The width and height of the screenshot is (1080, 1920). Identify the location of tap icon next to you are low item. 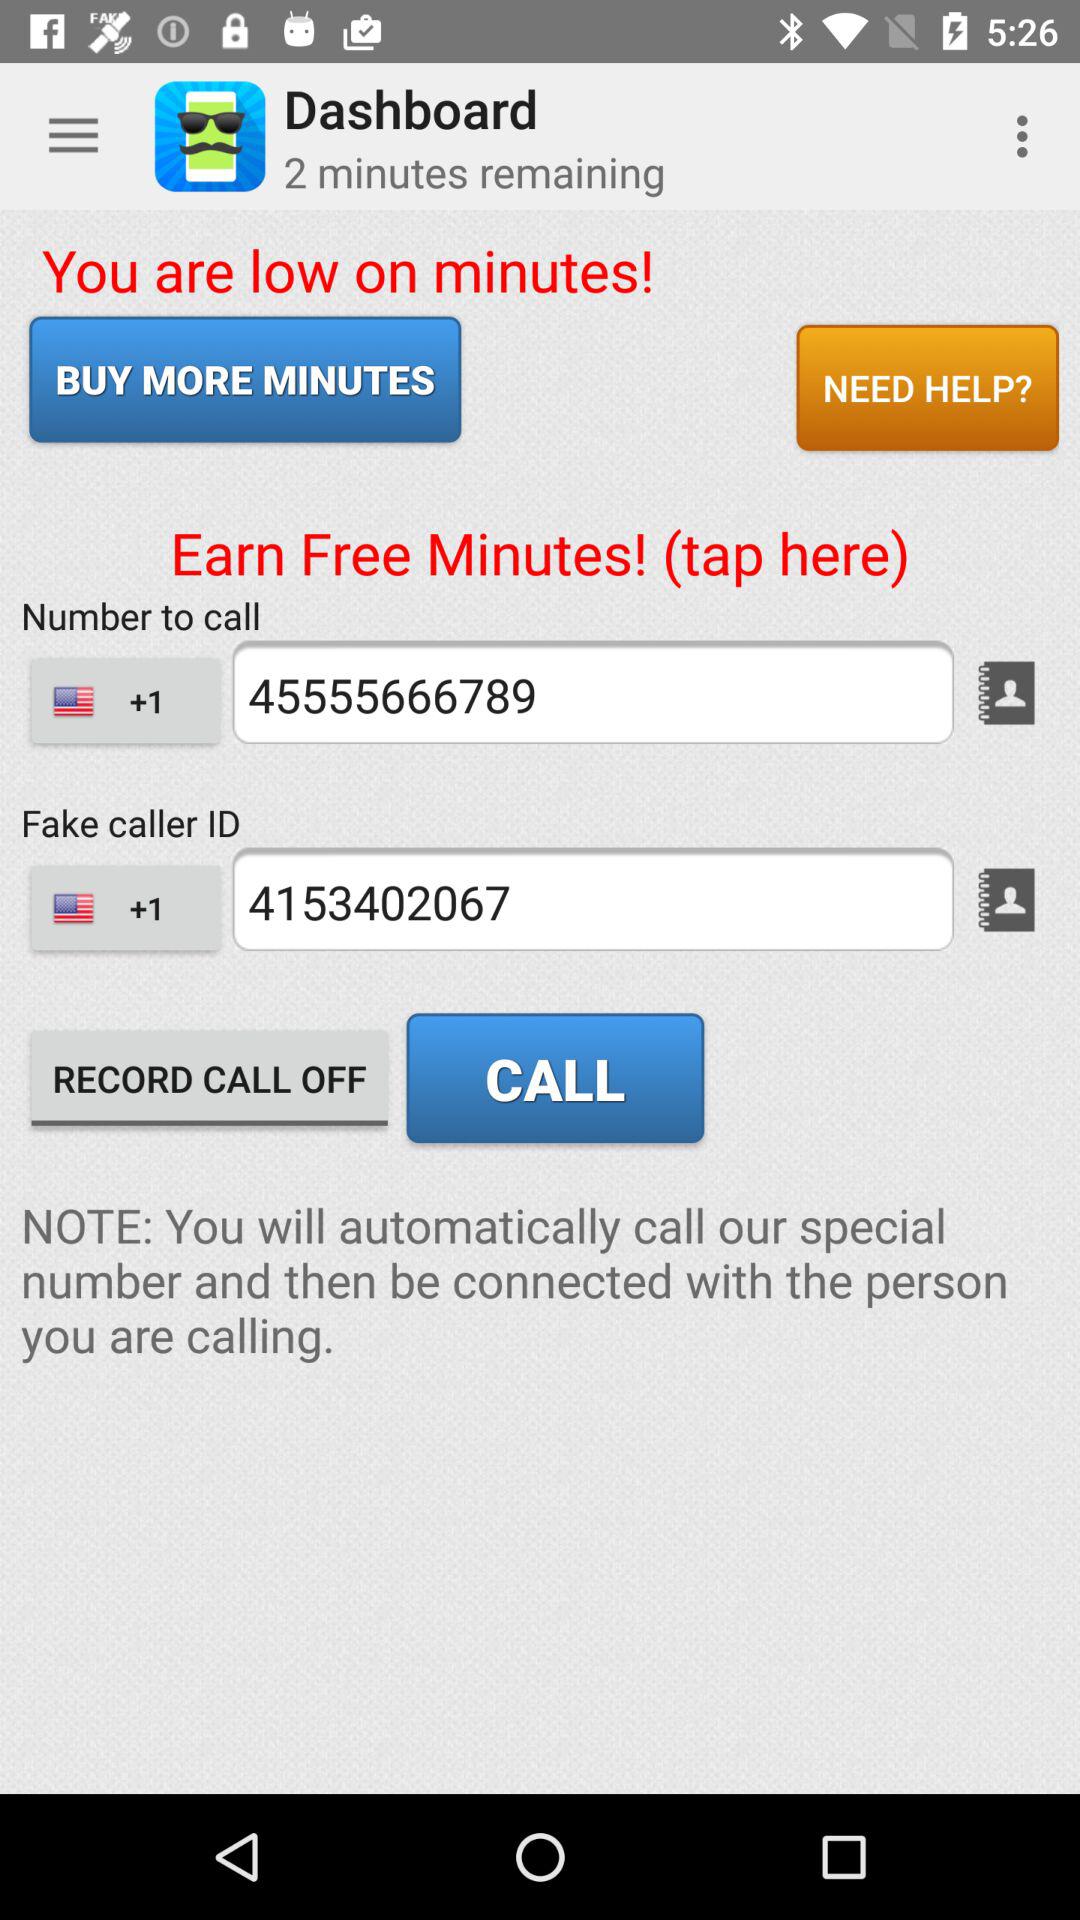
(927, 387).